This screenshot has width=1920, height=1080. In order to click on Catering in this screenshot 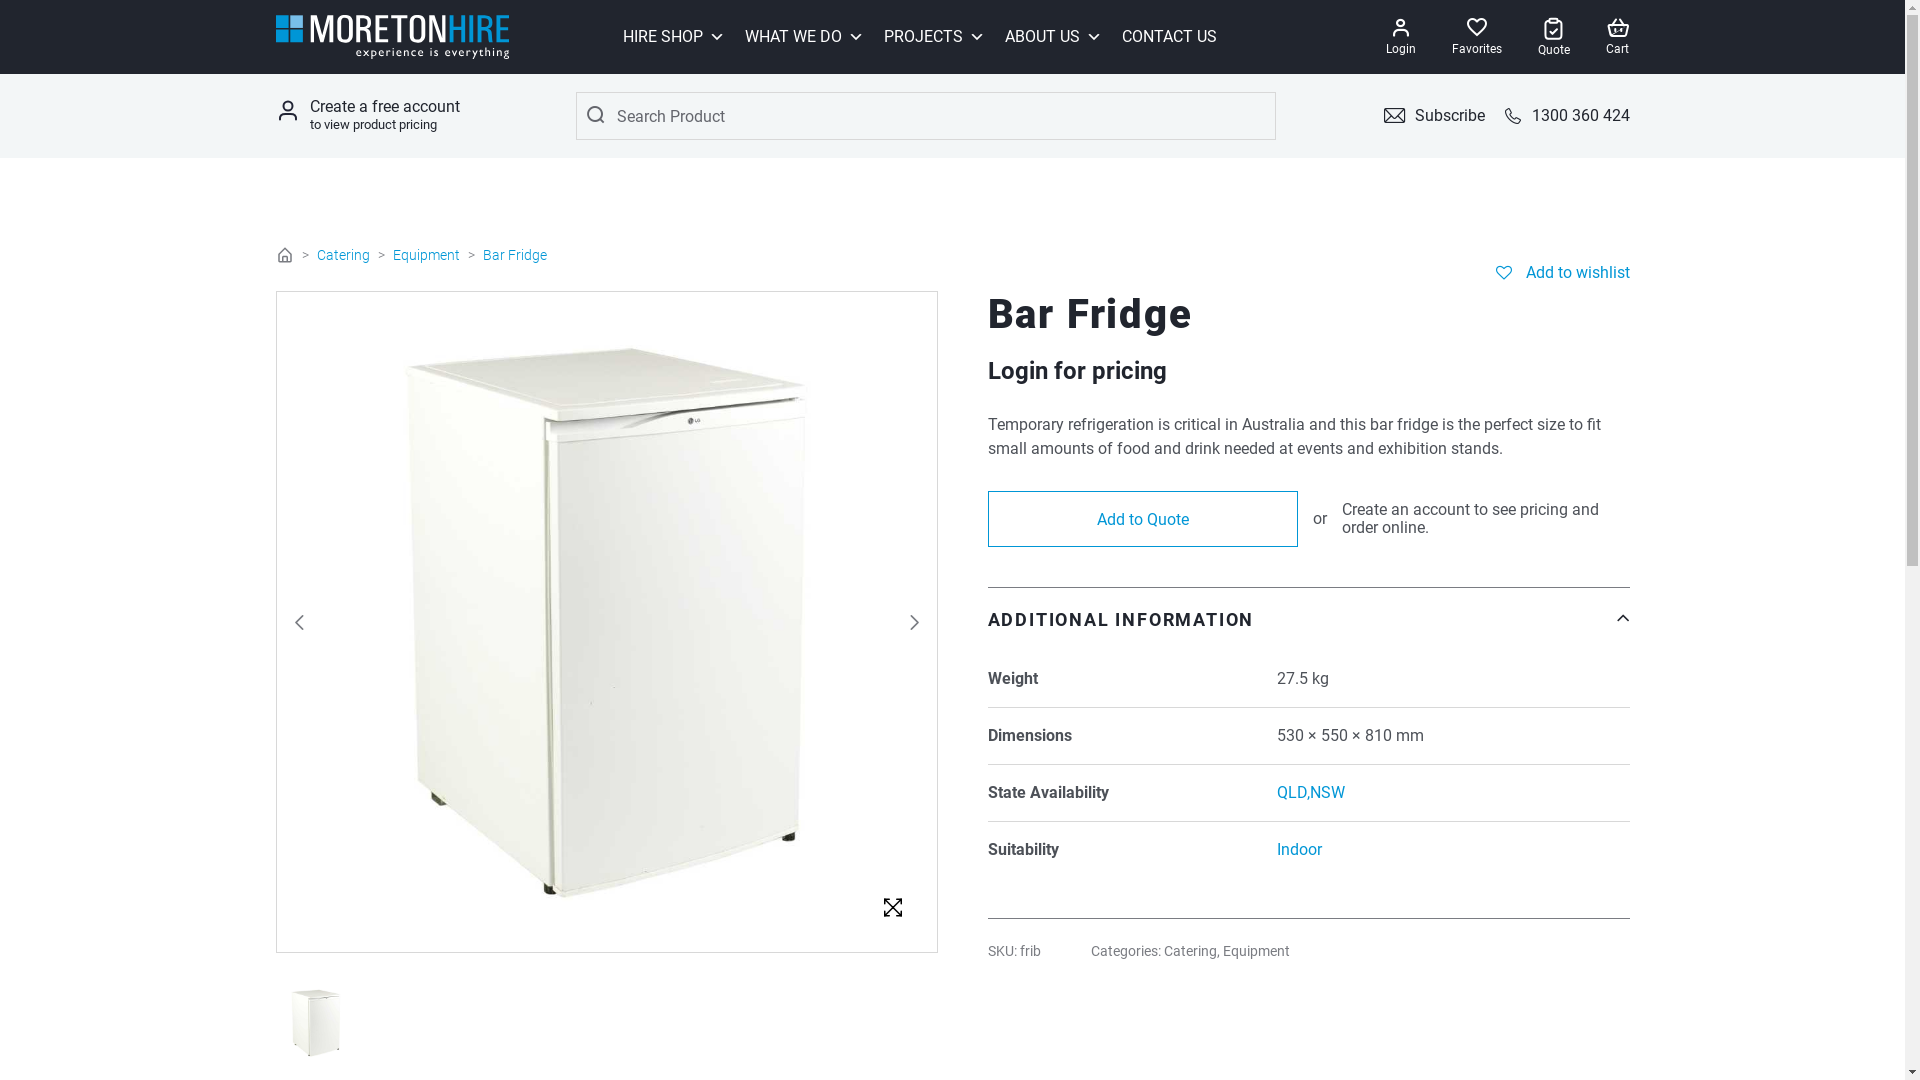, I will do `click(1190, 951)`.